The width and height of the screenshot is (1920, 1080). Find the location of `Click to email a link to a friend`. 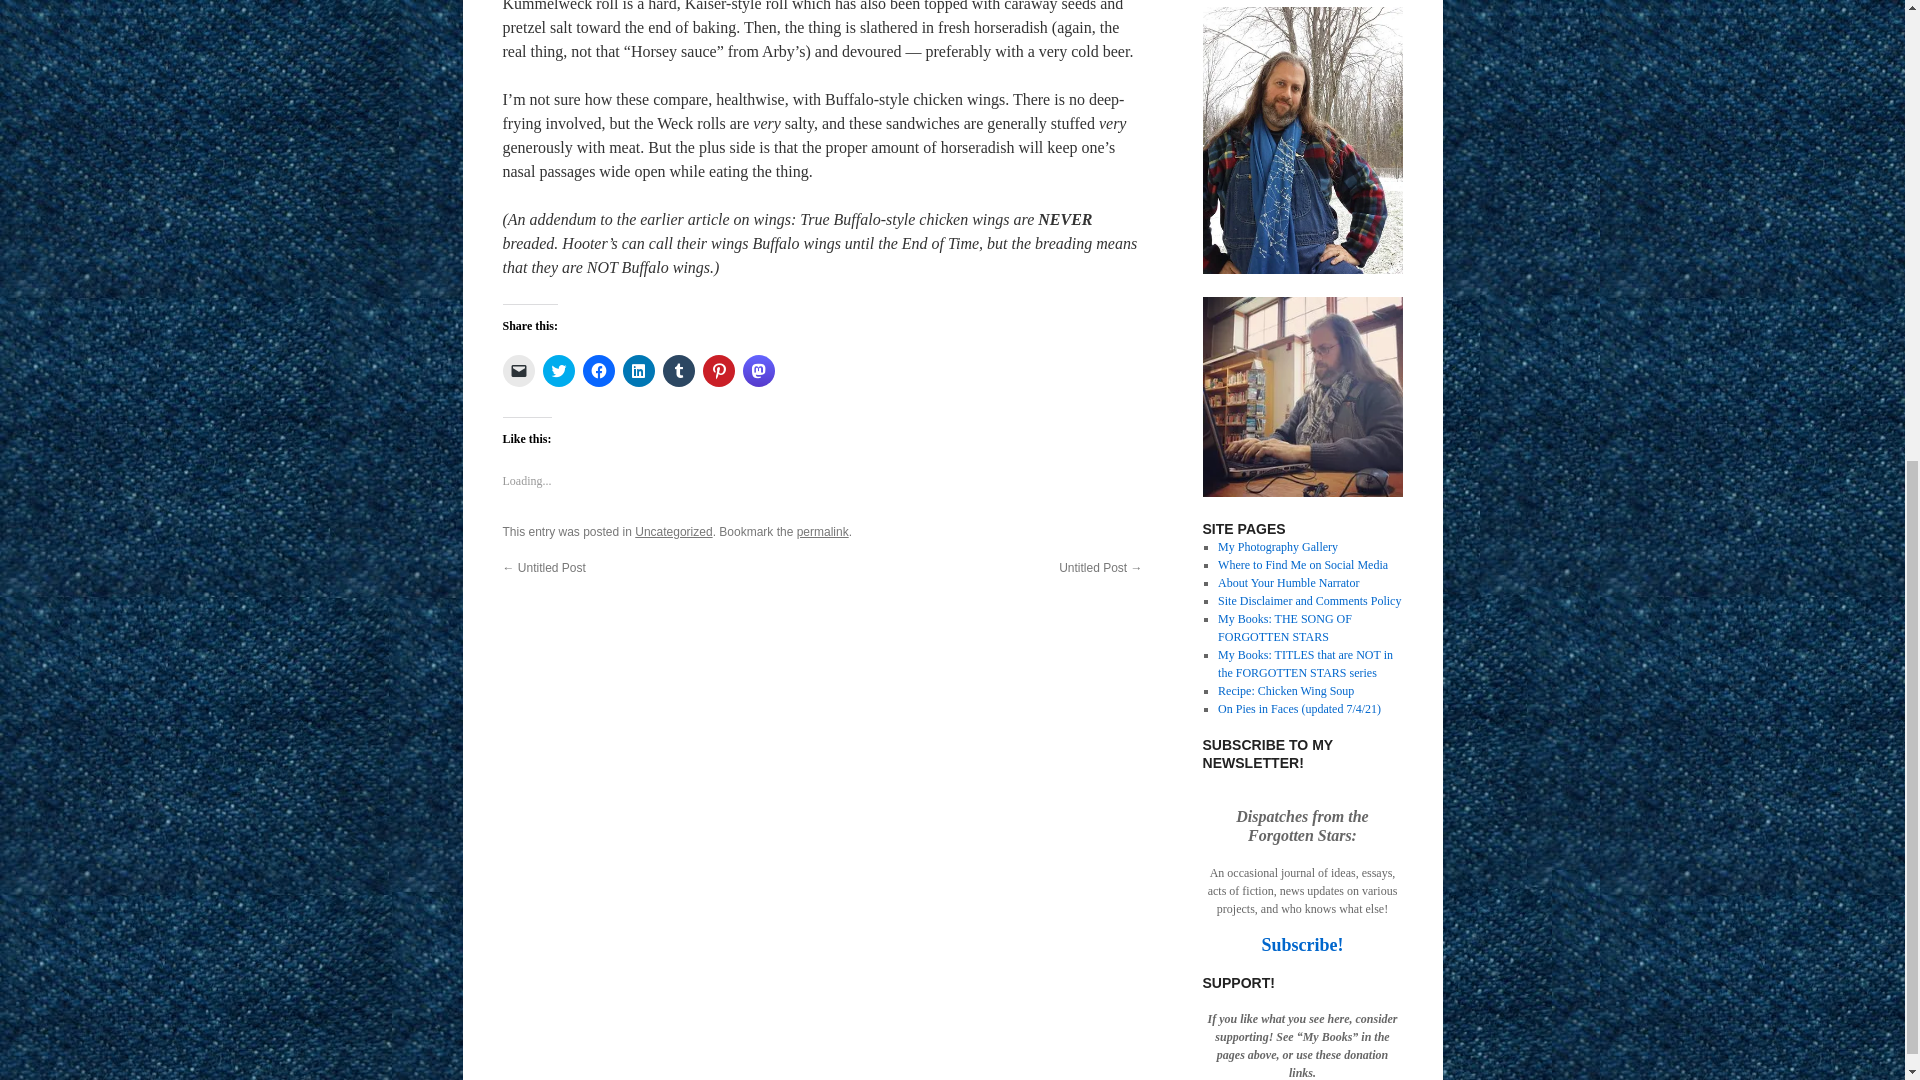

Click to email a link to a friend is located at coordinates (517, 370).